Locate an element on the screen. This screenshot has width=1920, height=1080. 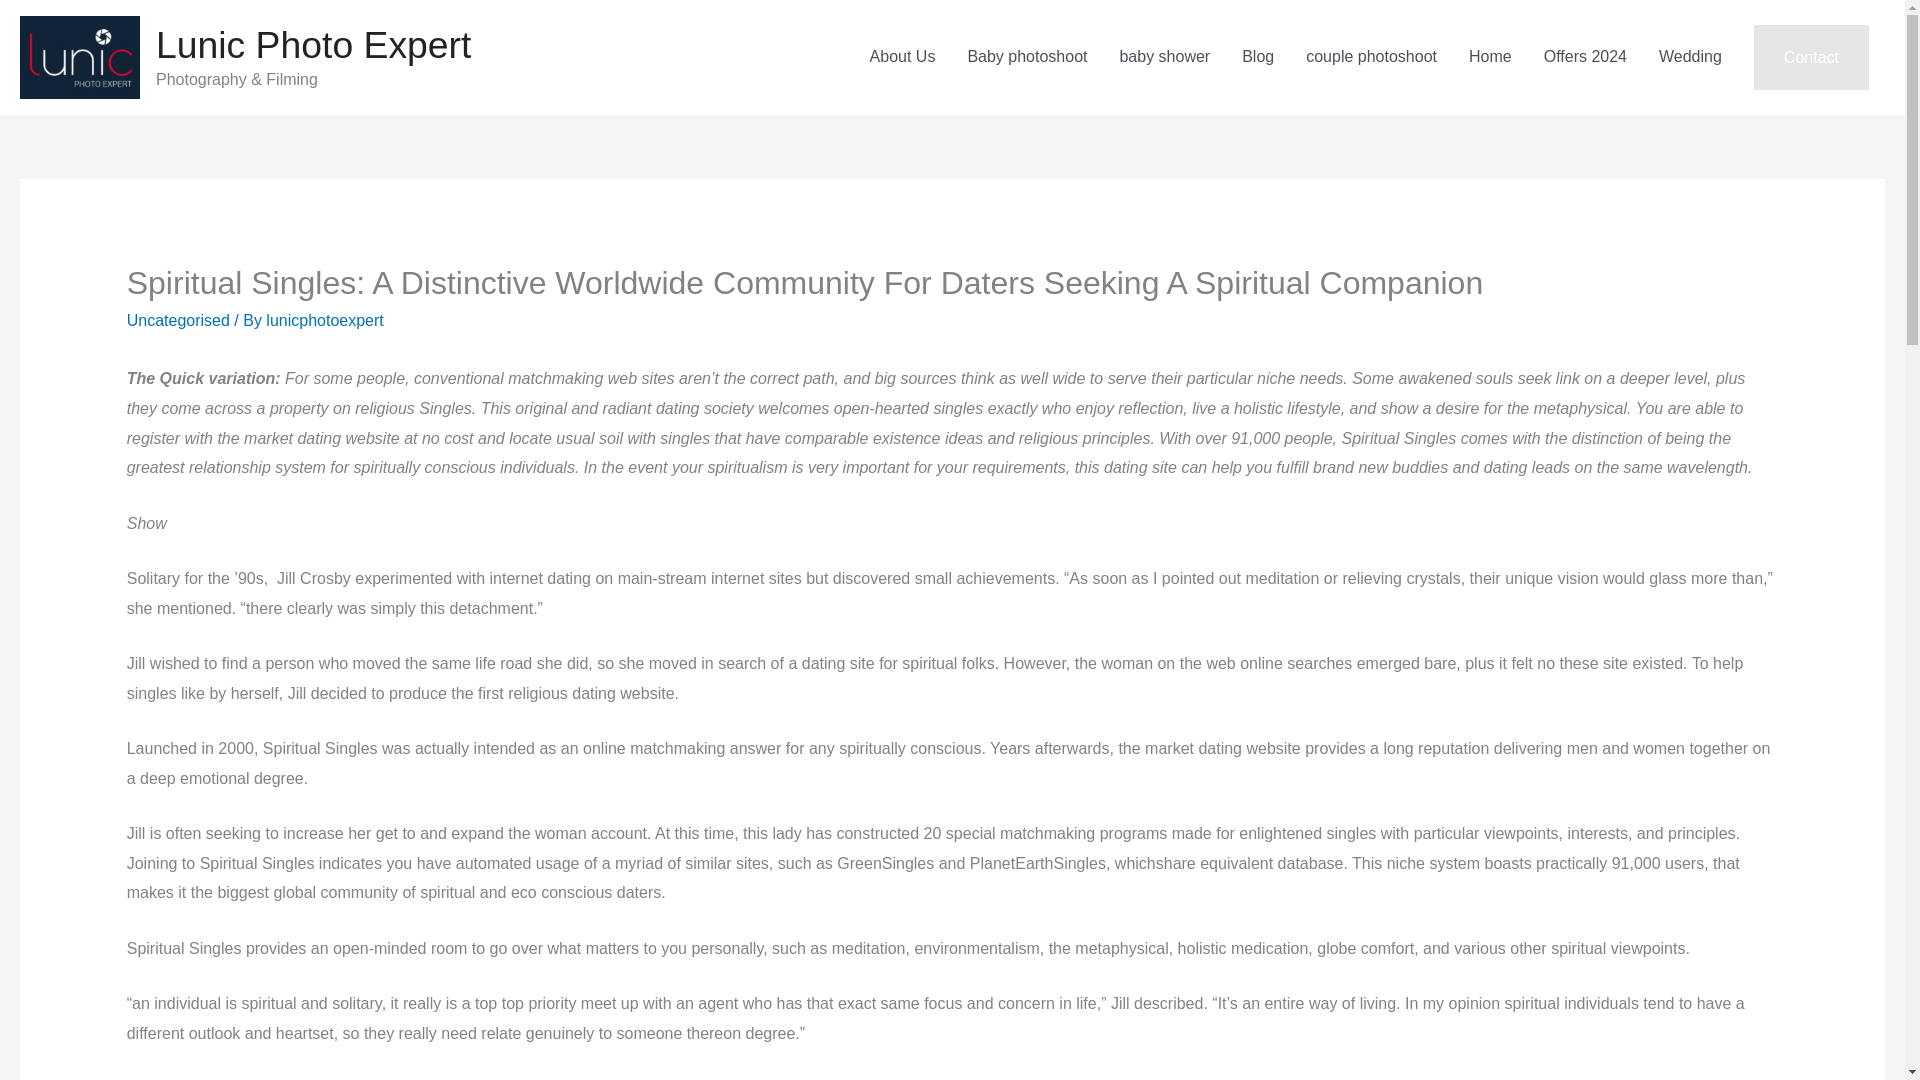
Baby photoshoot is located at coordinates (1026, 56).